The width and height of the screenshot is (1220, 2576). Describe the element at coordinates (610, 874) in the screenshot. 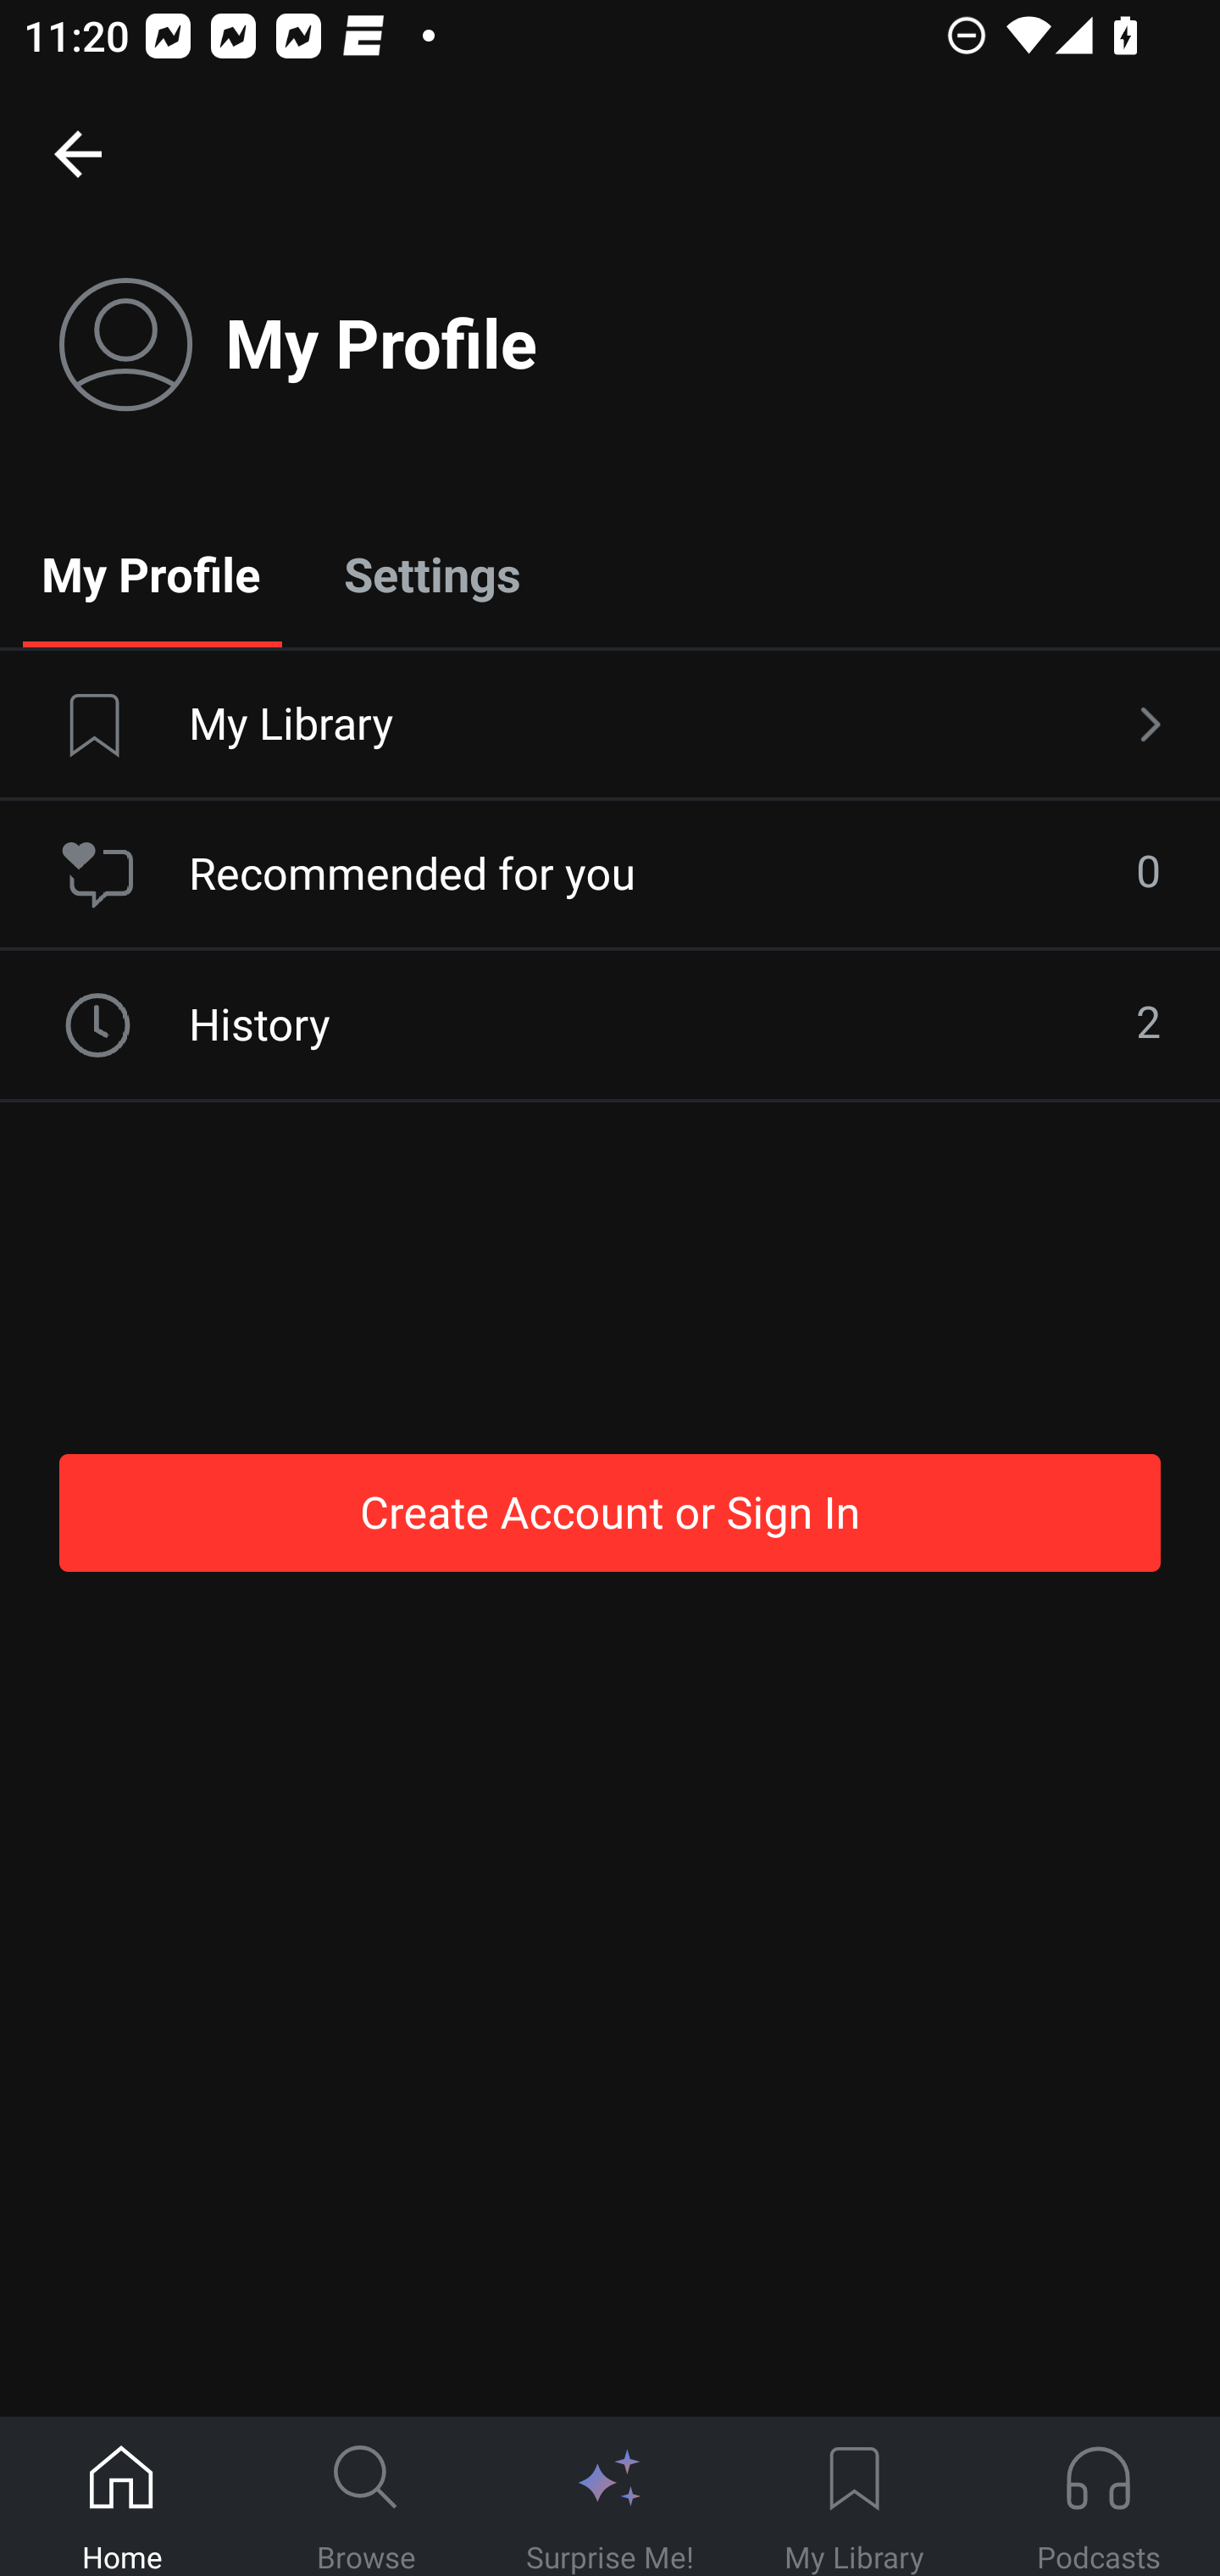

I see `Recommended for you 0` at that location.